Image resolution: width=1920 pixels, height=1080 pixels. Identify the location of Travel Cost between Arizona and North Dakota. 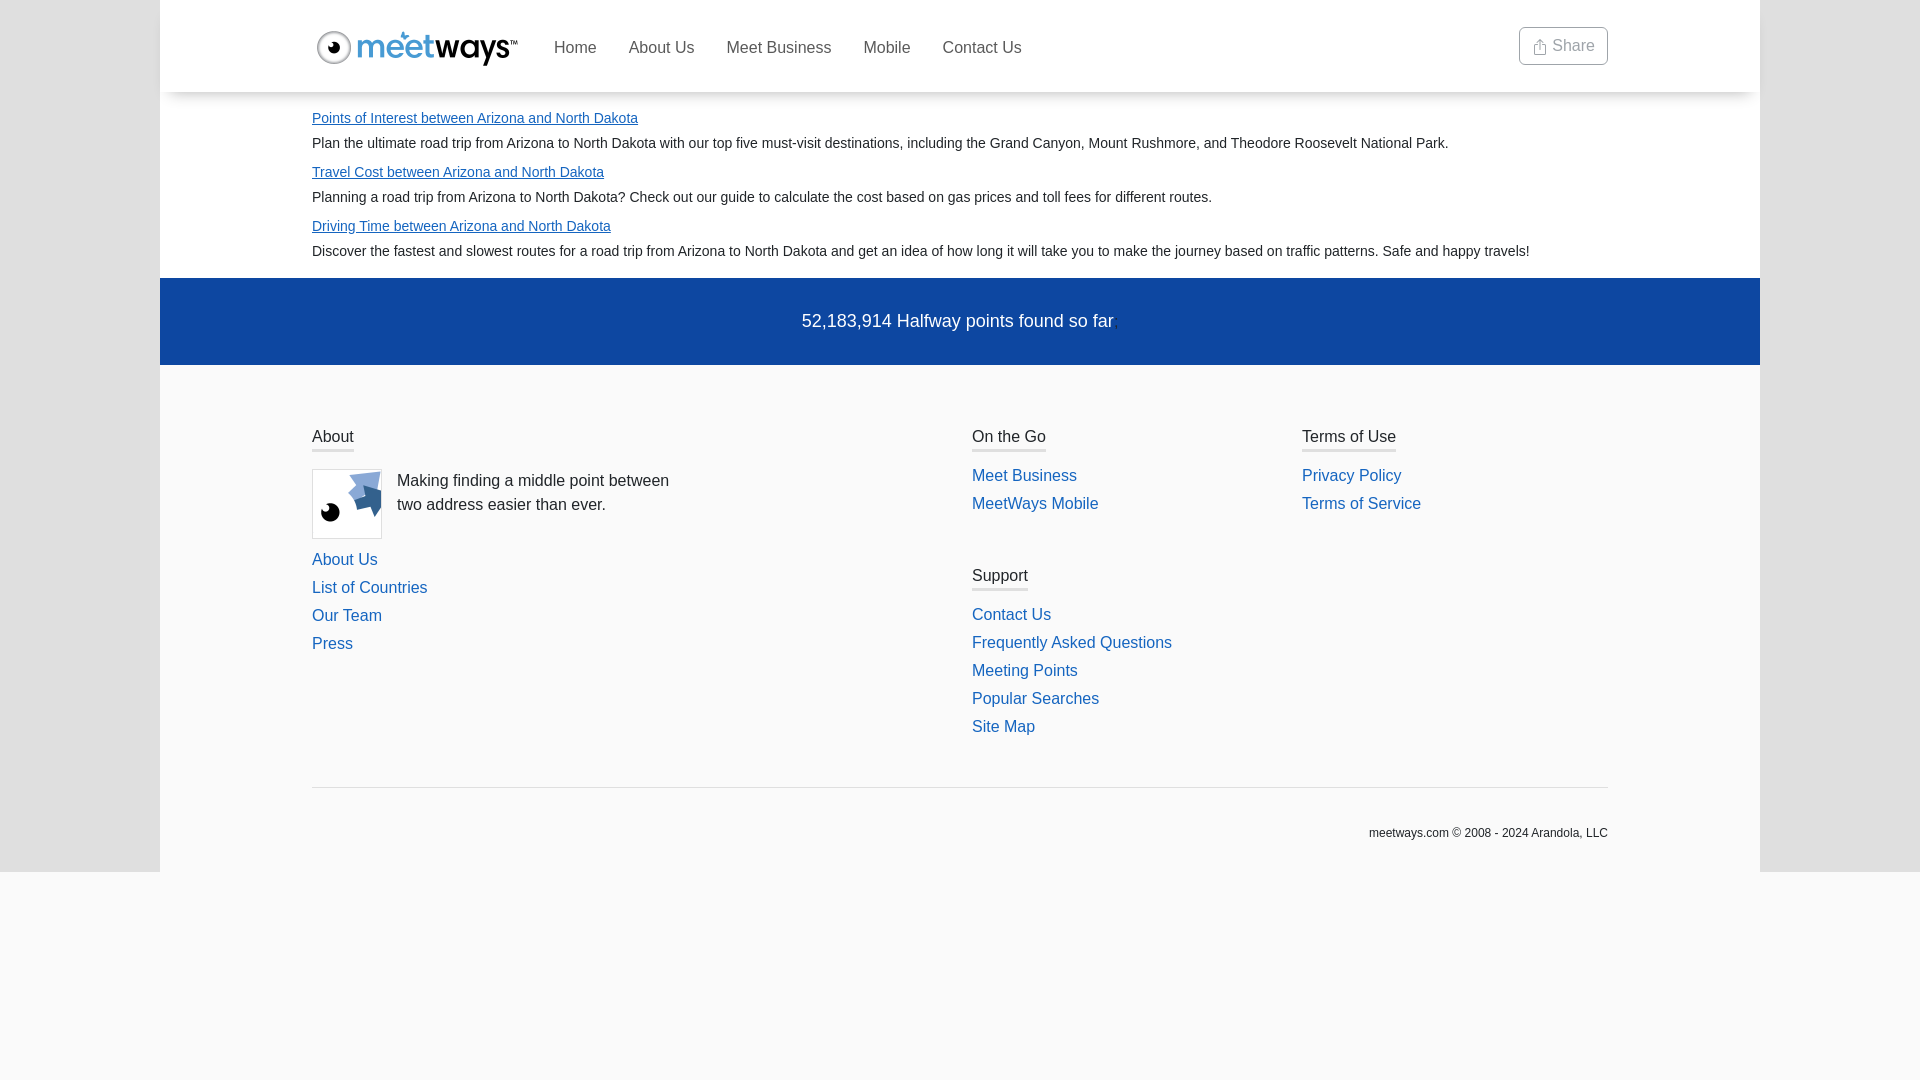
(458, 172).